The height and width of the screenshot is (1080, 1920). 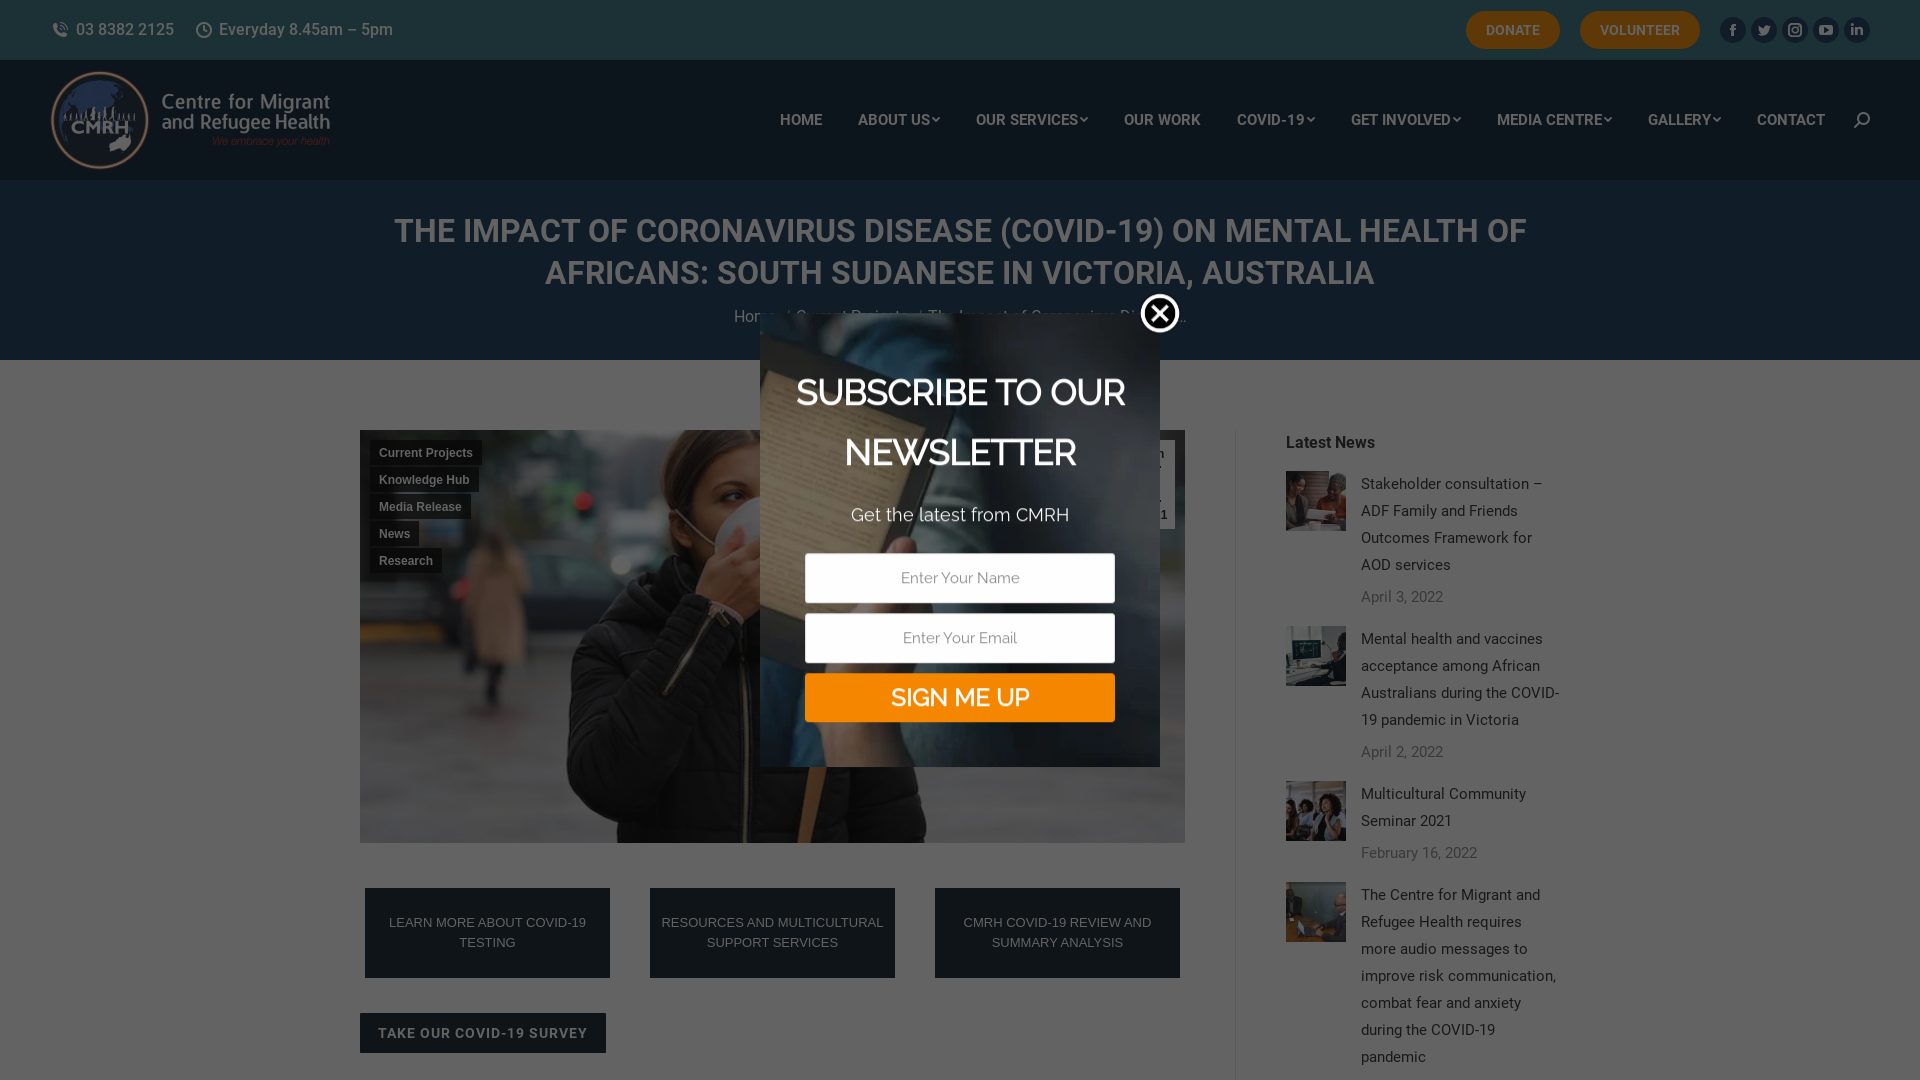 I want to click on LEARN MORE ABOUT COVID-19 TESTING, so click(x=488, y=933).